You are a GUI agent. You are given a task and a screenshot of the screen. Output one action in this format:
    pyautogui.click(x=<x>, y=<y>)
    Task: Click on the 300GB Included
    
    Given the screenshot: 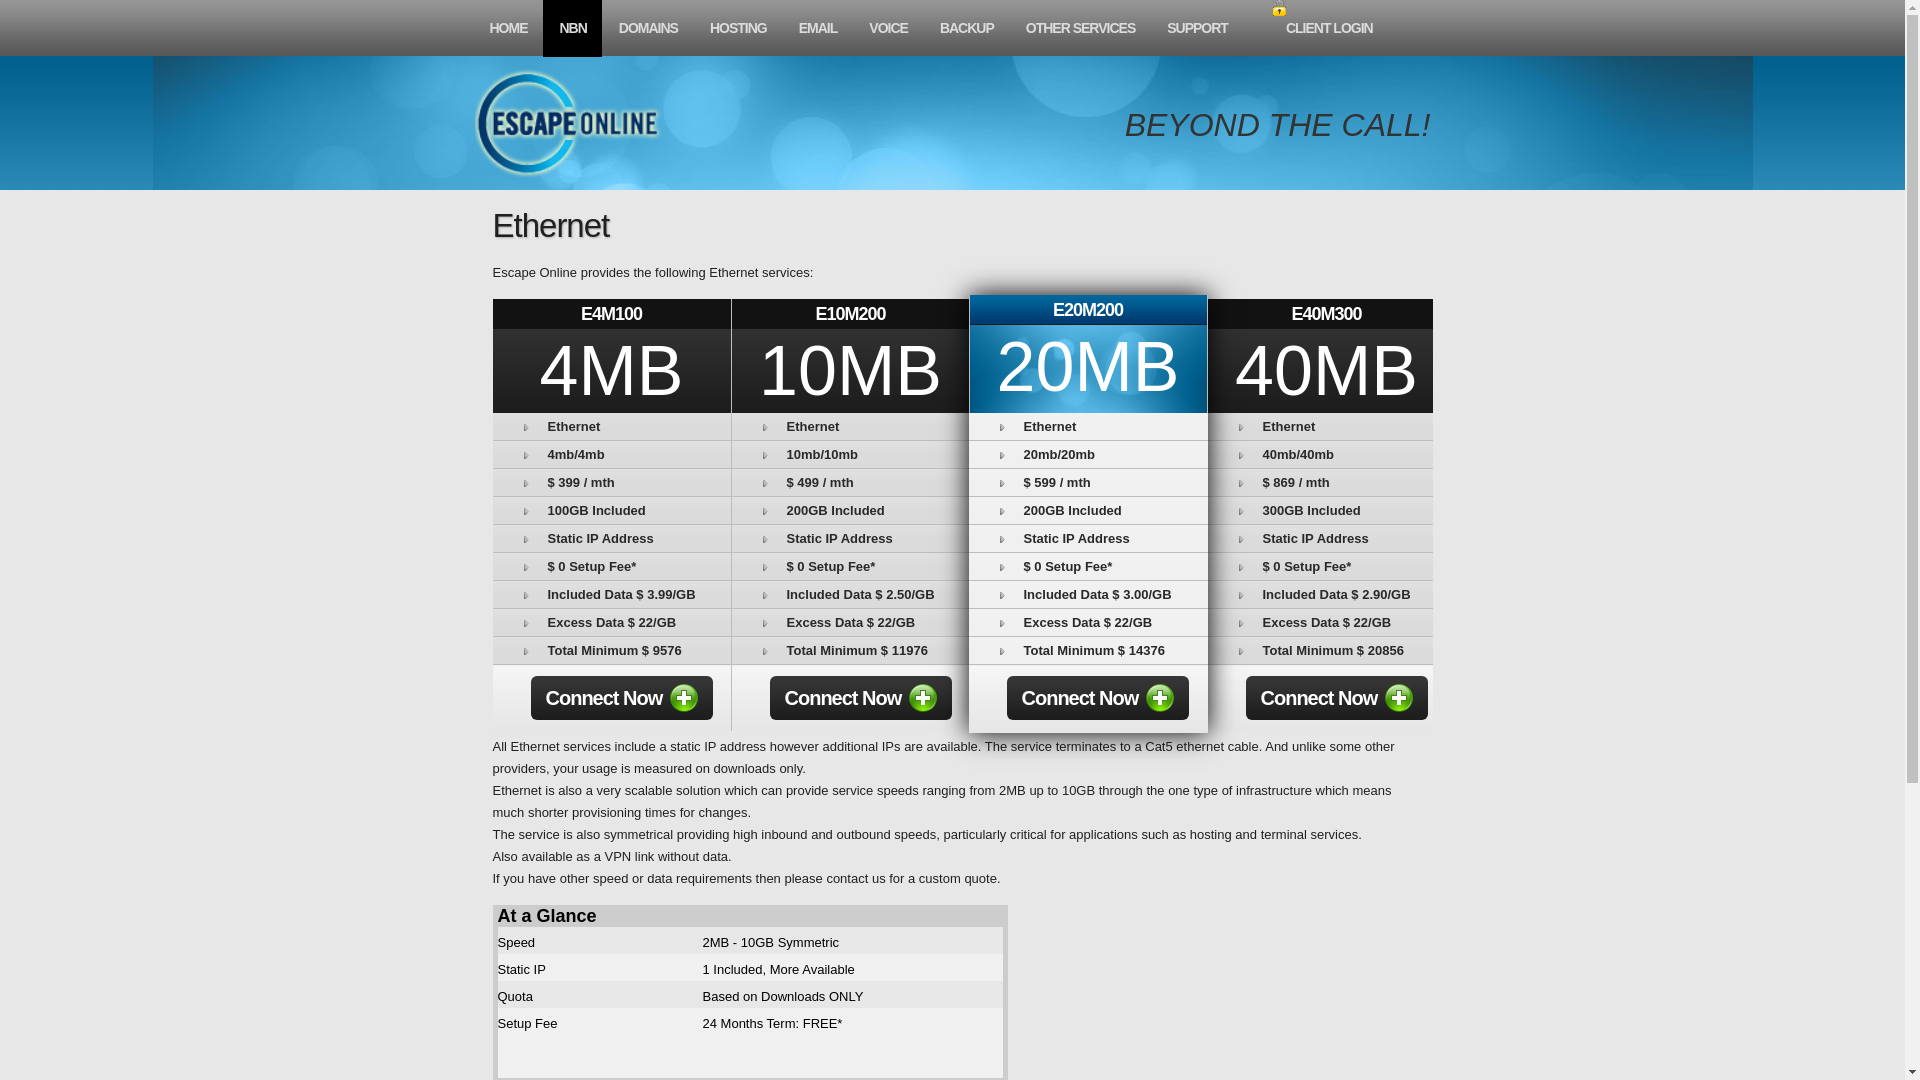 What is the action you would take?
    pyautogui.click(x=1327, y=510)
    